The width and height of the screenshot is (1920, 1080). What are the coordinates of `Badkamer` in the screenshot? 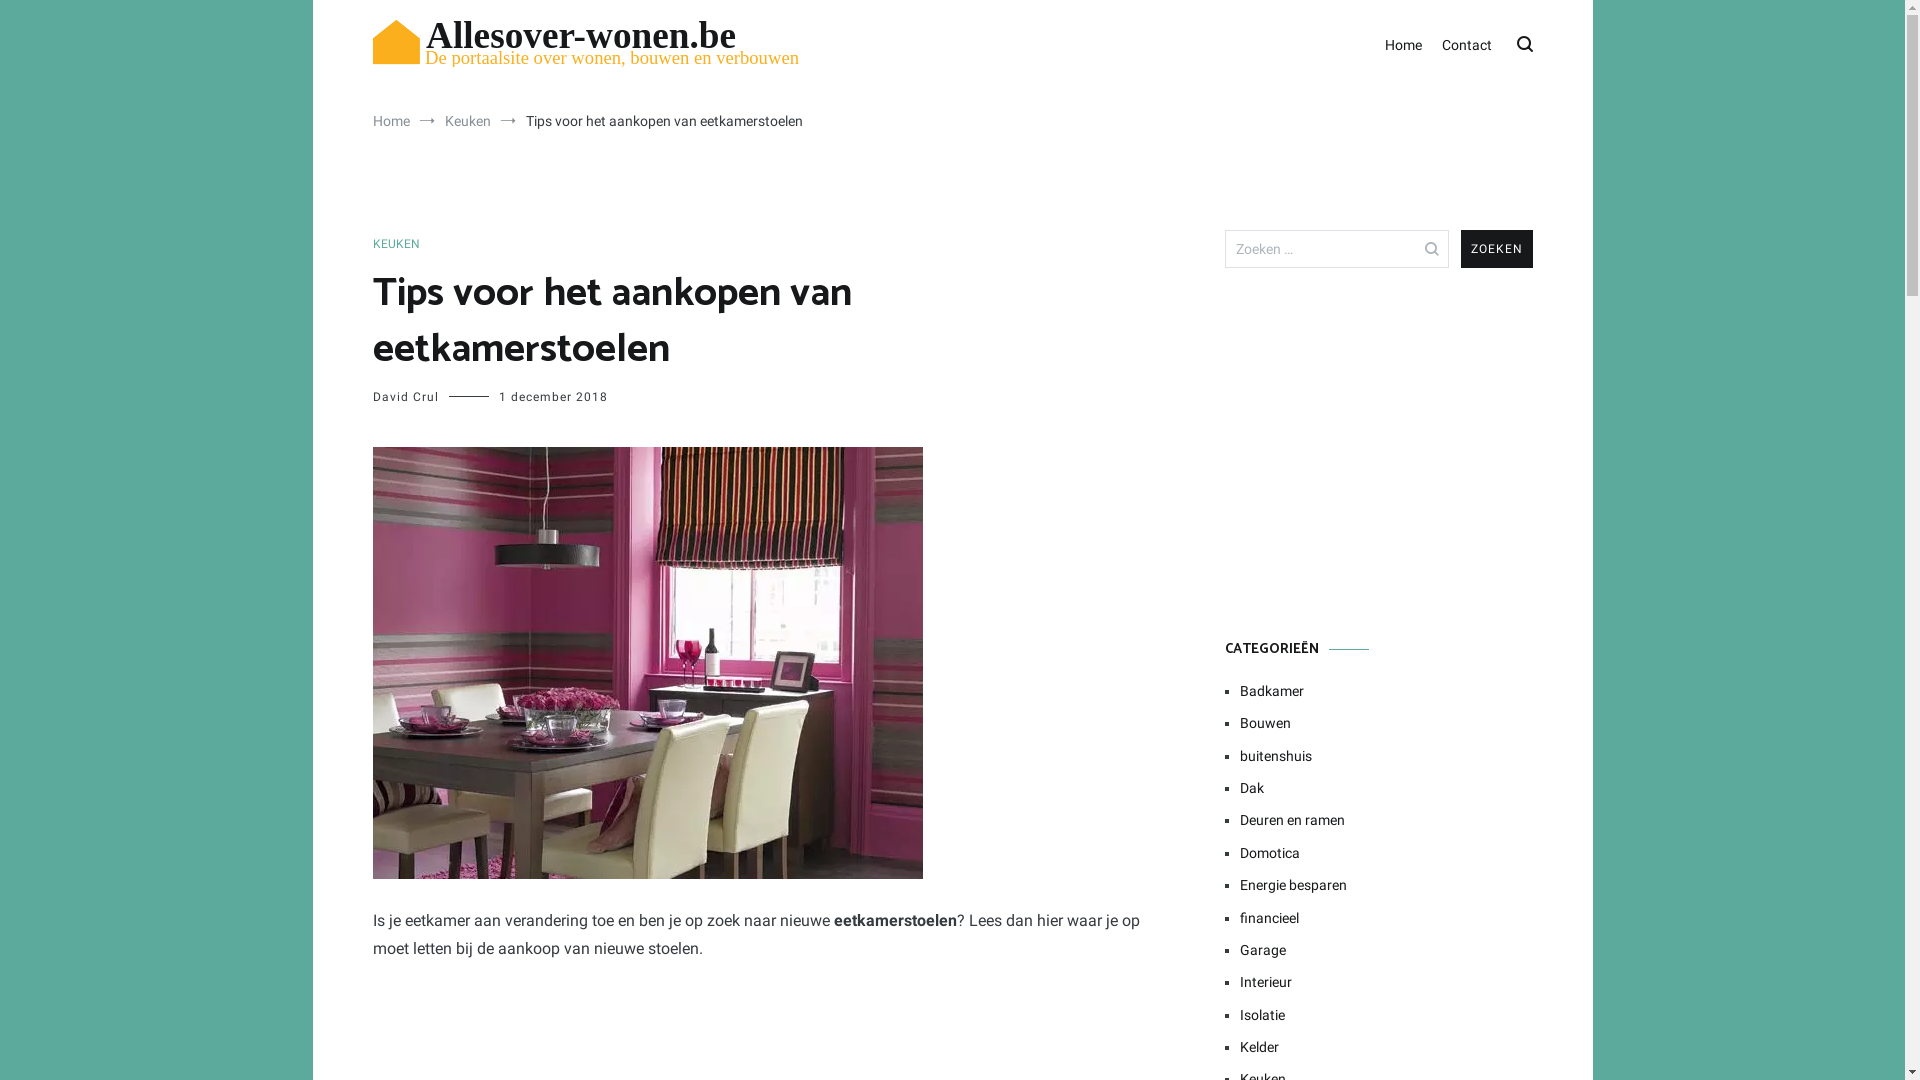 It's located at (1386, 691).